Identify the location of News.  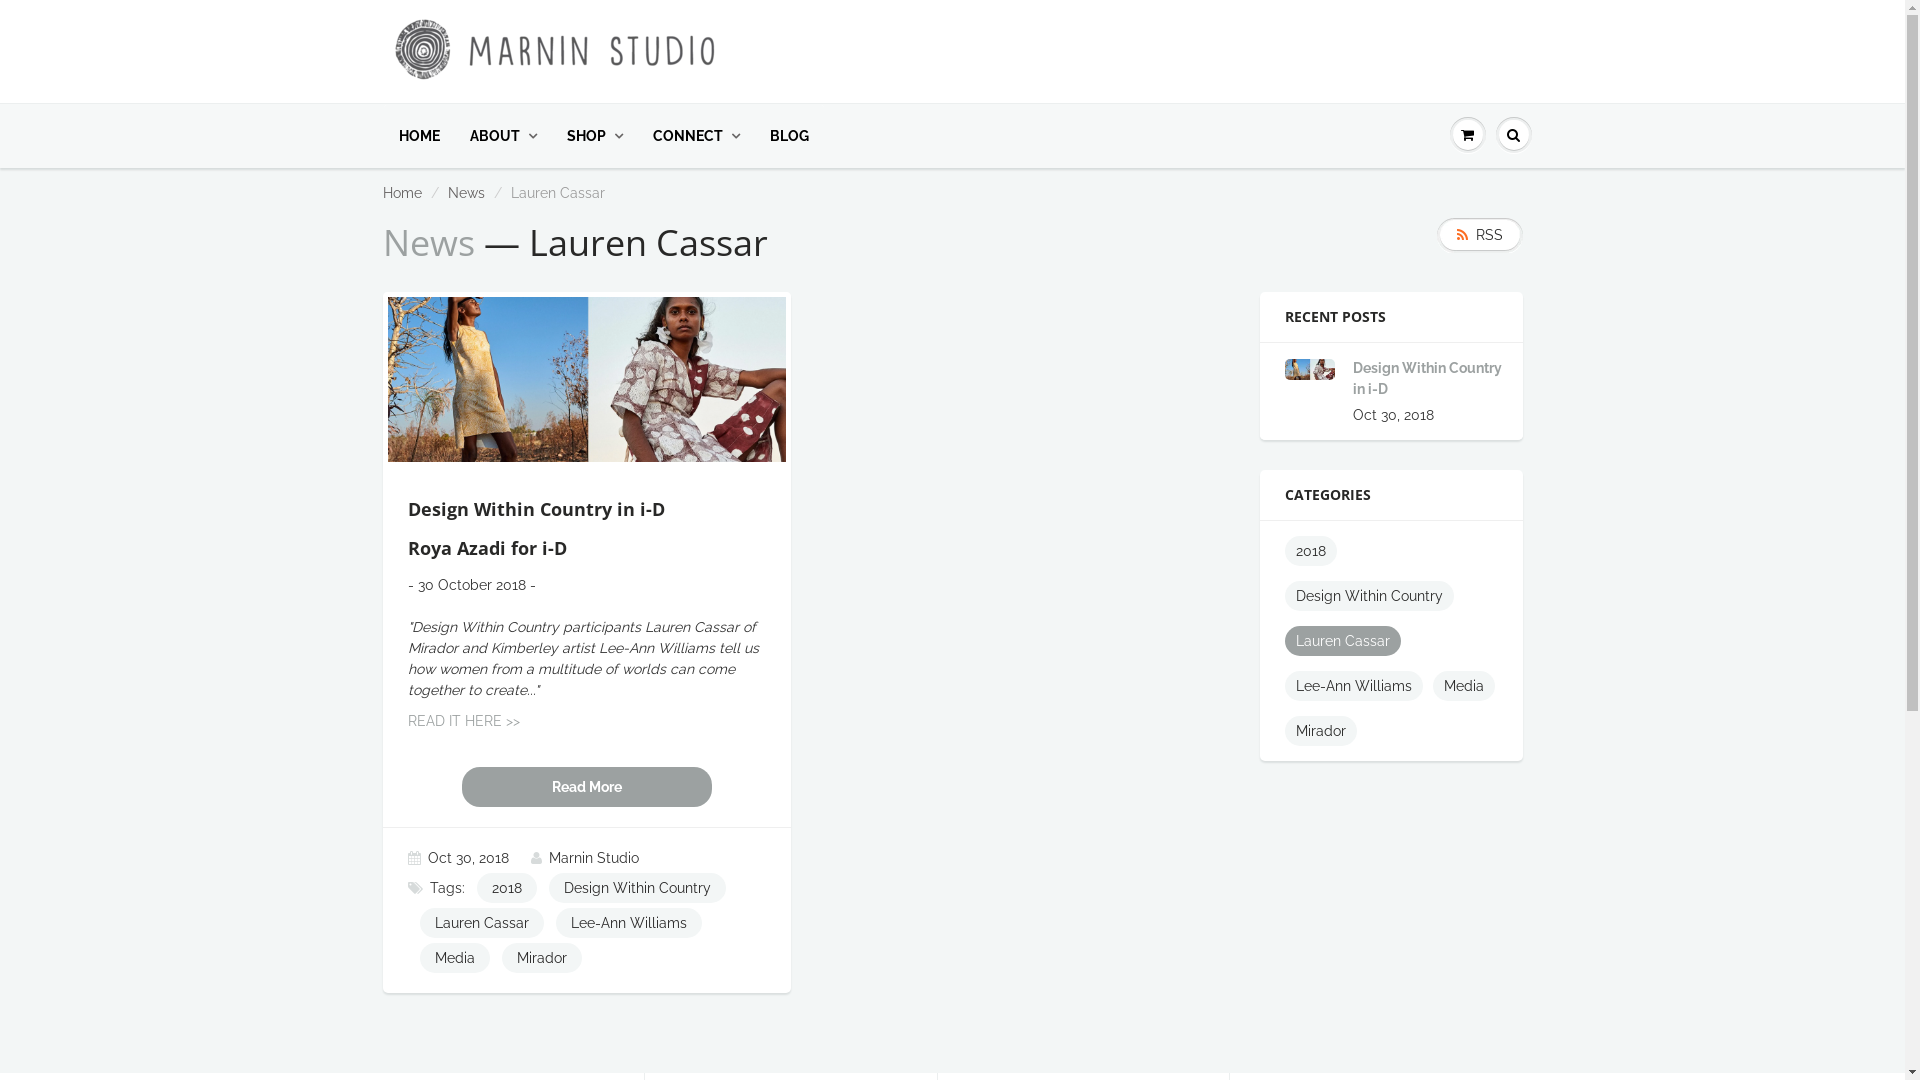
(428, 242).